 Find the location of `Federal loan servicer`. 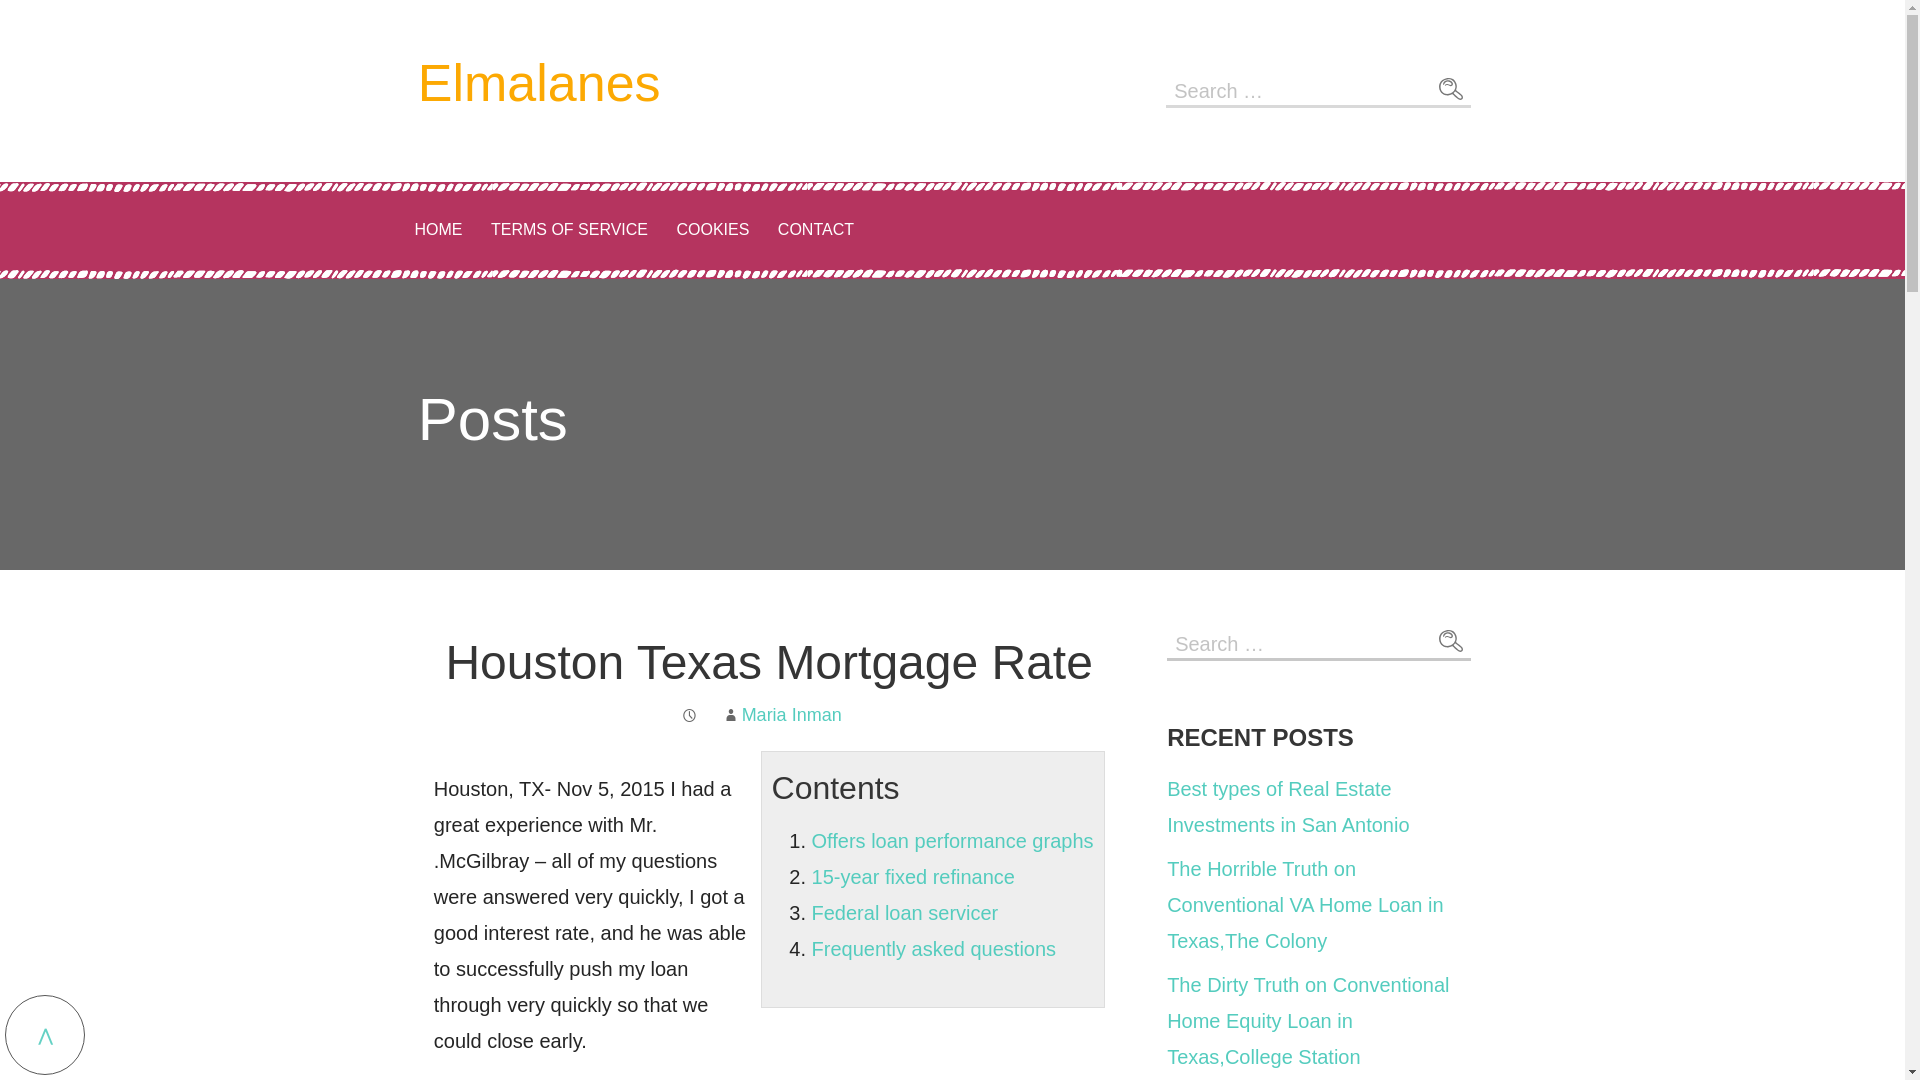

Federal loan servicer is located at coordinates (905, 912).